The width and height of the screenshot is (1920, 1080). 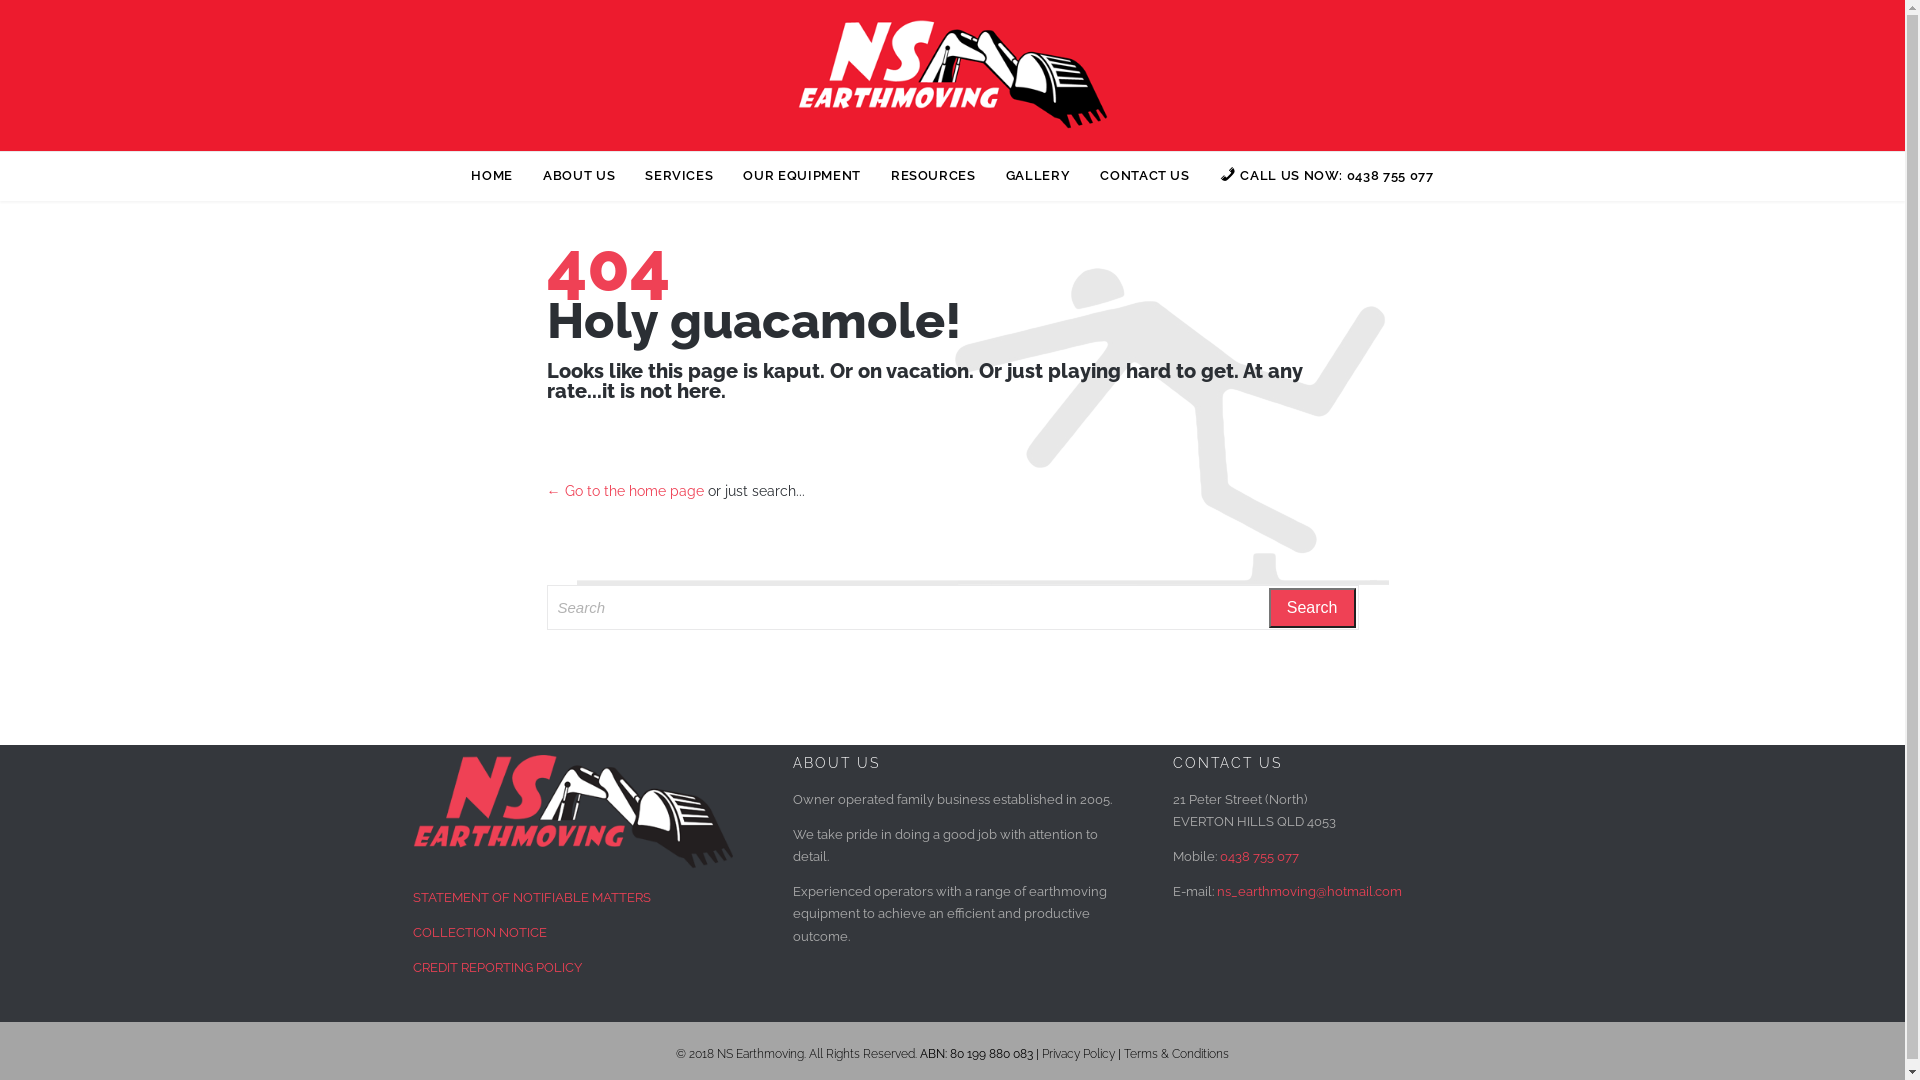 I want to click on OUR EQUIPMENT, so click(x=802, y=178).